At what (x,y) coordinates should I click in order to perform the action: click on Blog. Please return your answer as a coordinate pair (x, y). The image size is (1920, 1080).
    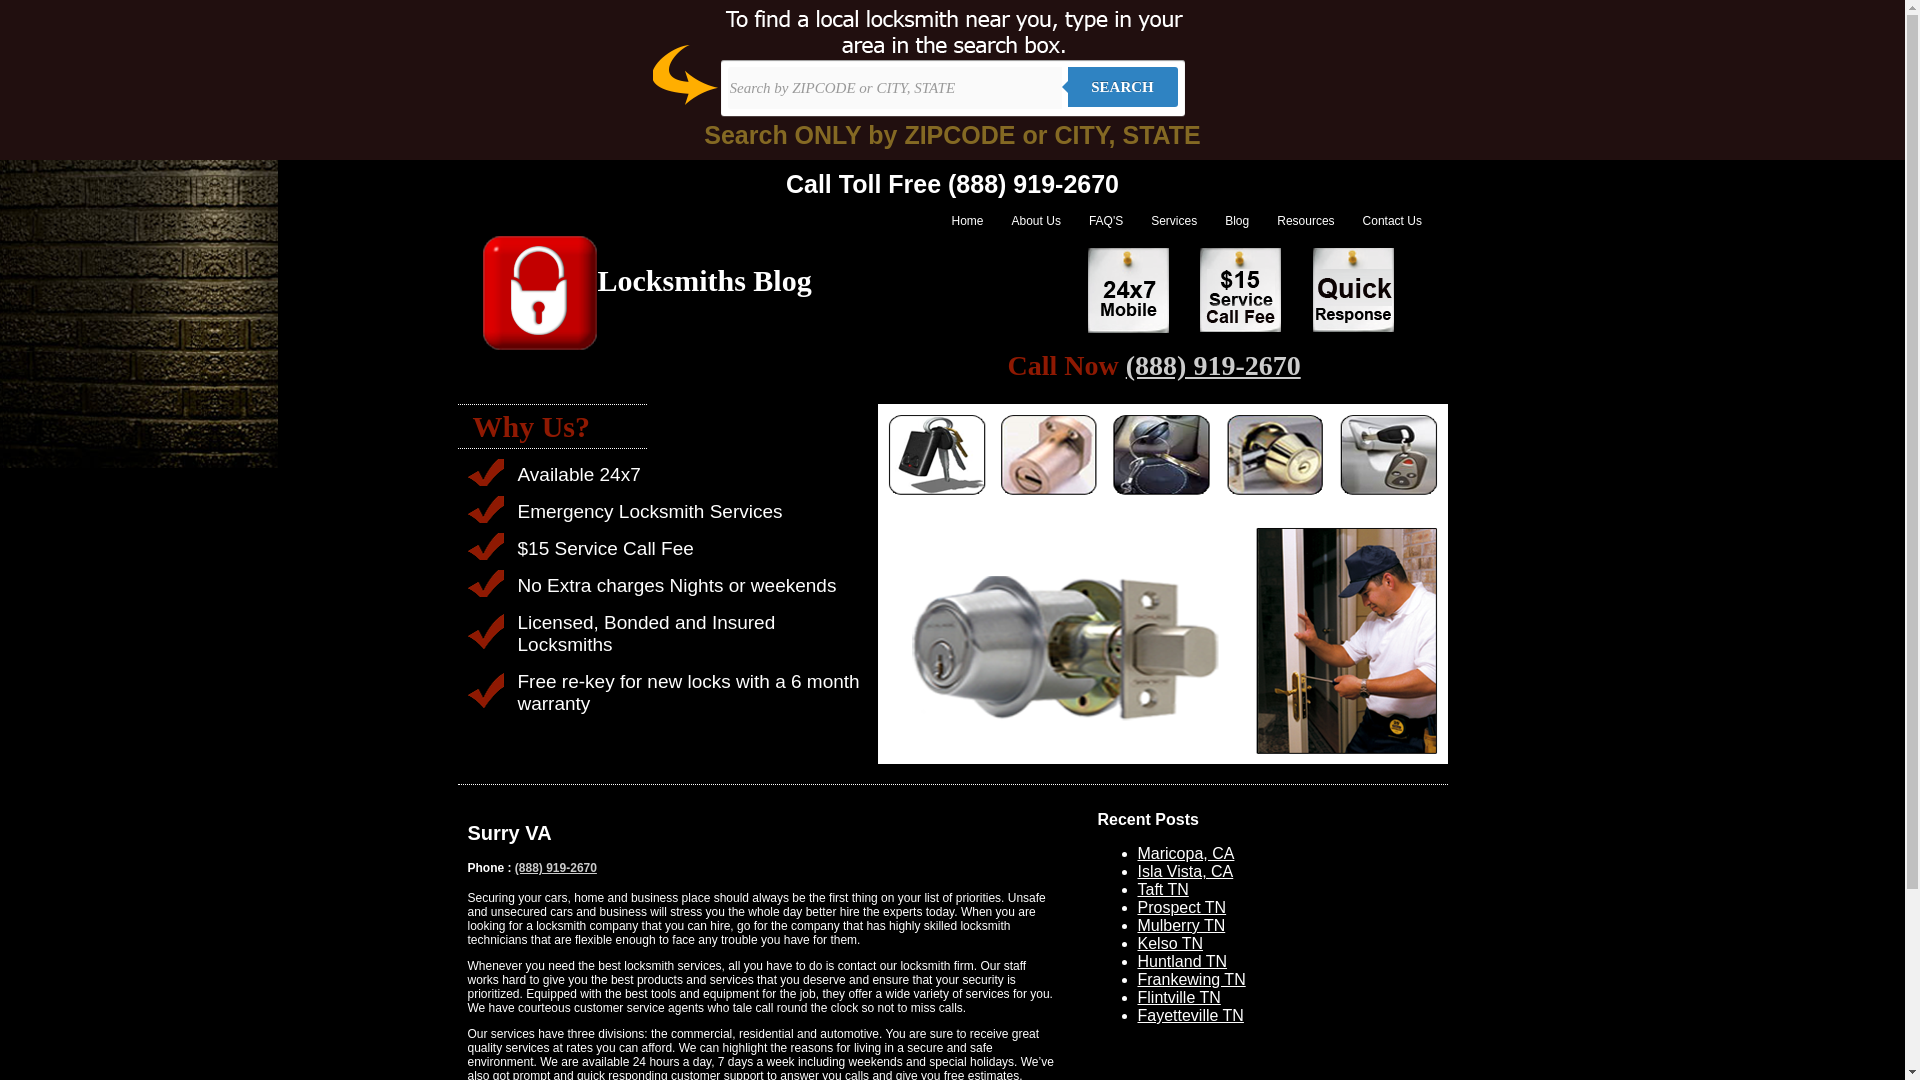
    Looking at the image, I should click on (1237, 220).